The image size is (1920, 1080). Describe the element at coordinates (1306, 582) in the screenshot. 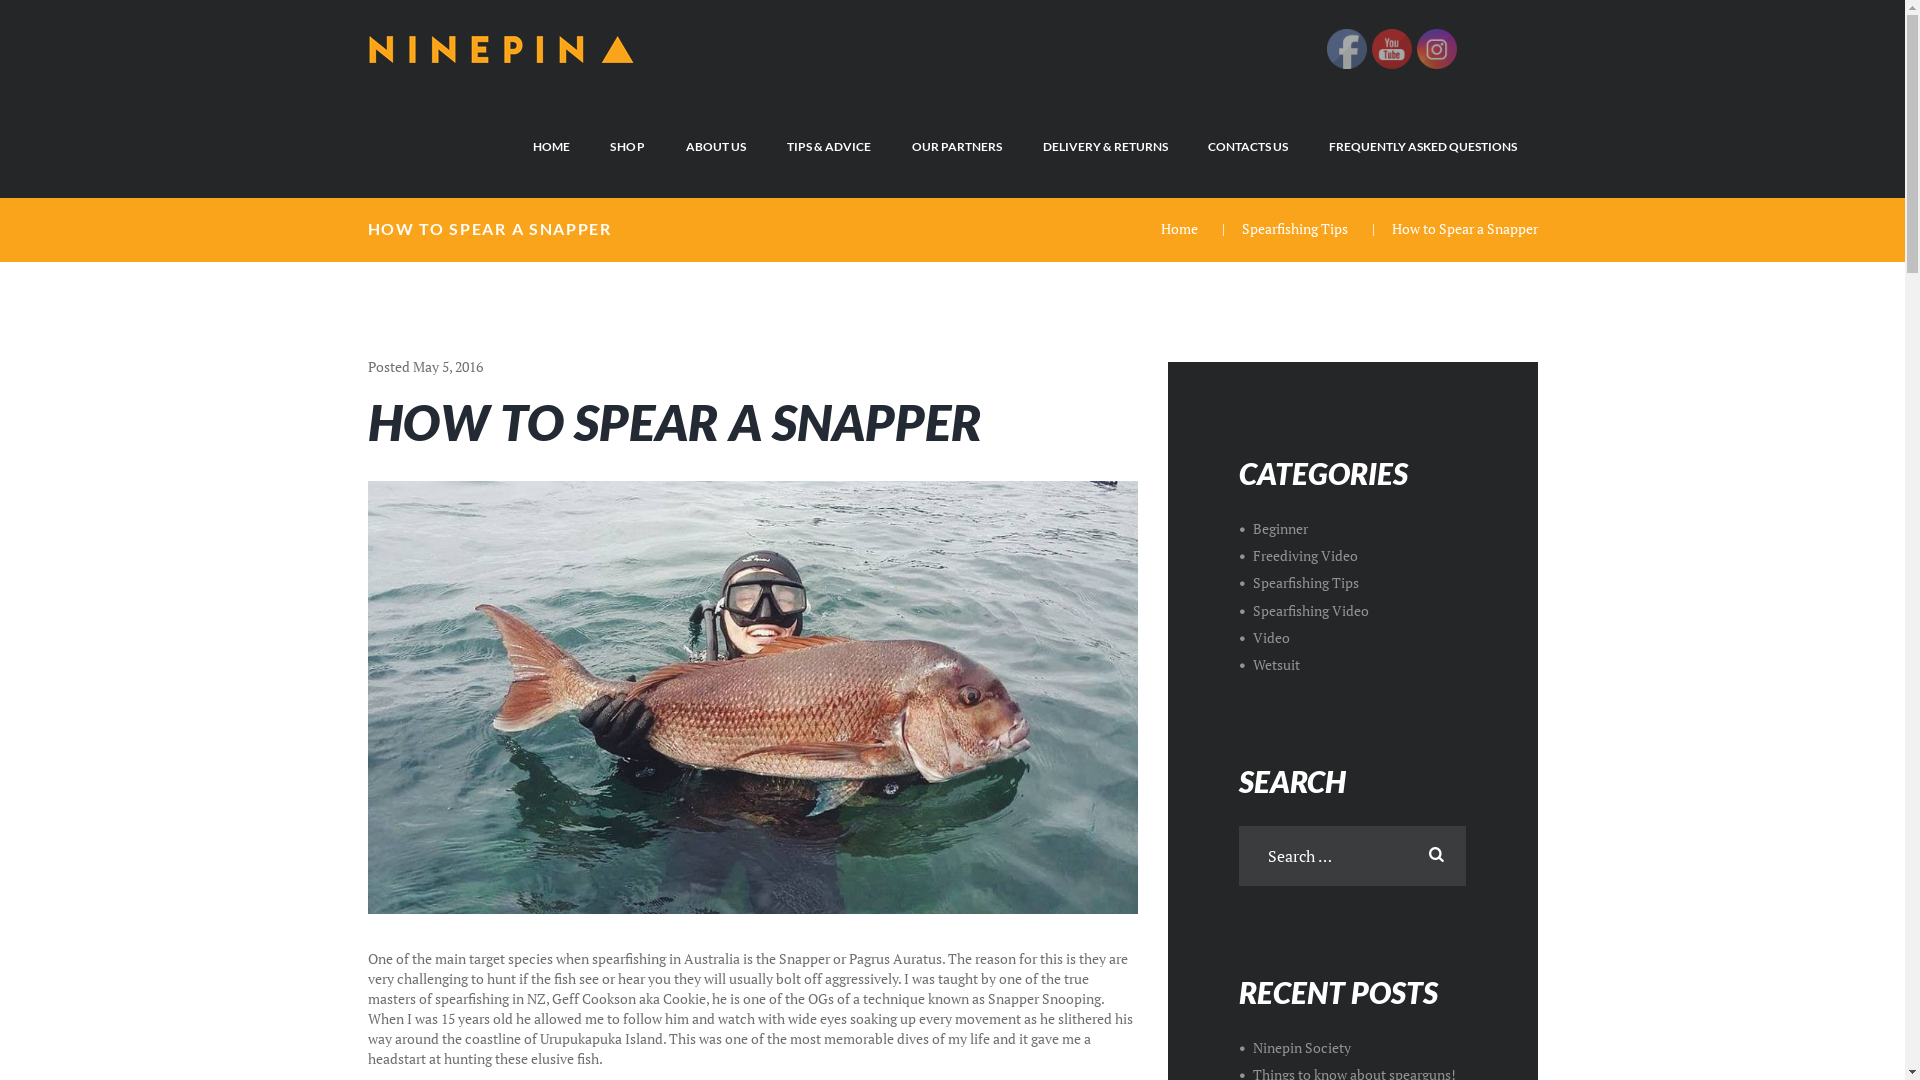

I see `Spearfishing Tips` at that location.